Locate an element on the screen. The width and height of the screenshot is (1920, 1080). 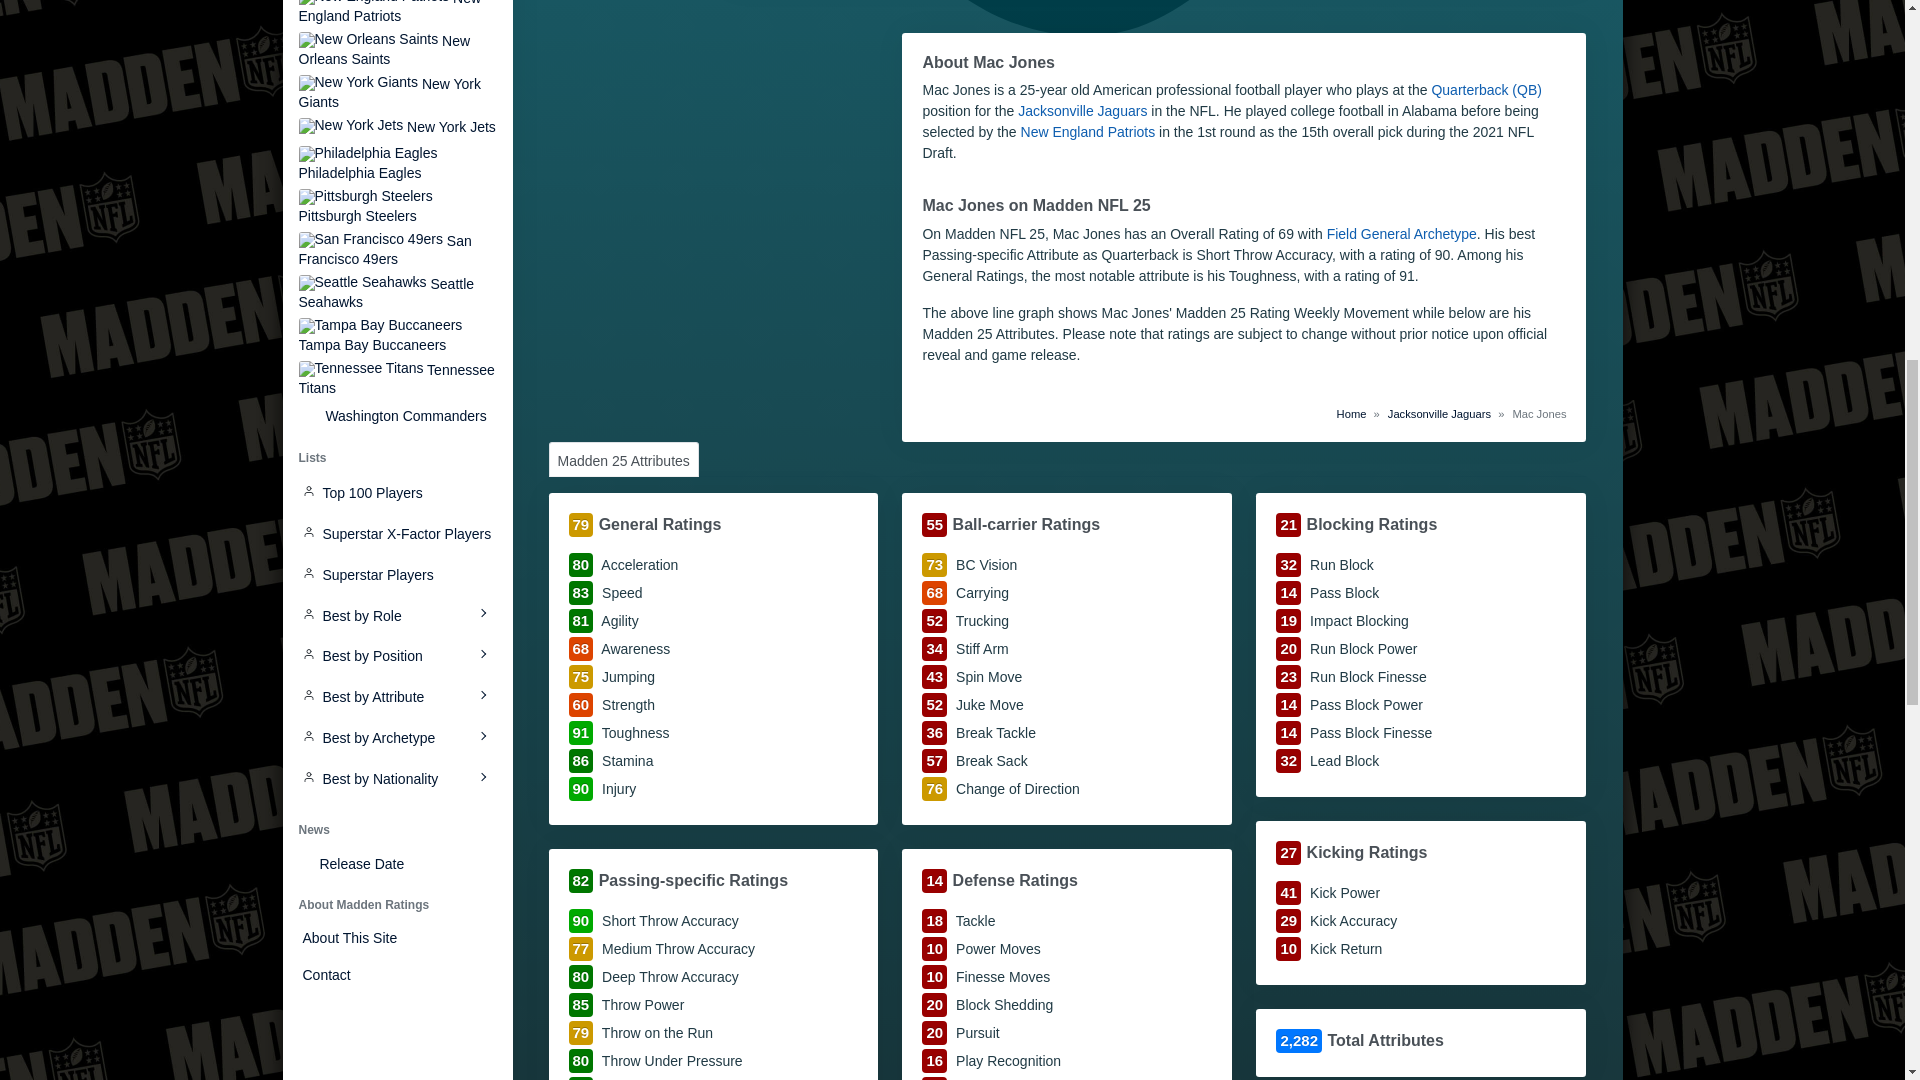
New York Giants is located at coordinates (396, 92).